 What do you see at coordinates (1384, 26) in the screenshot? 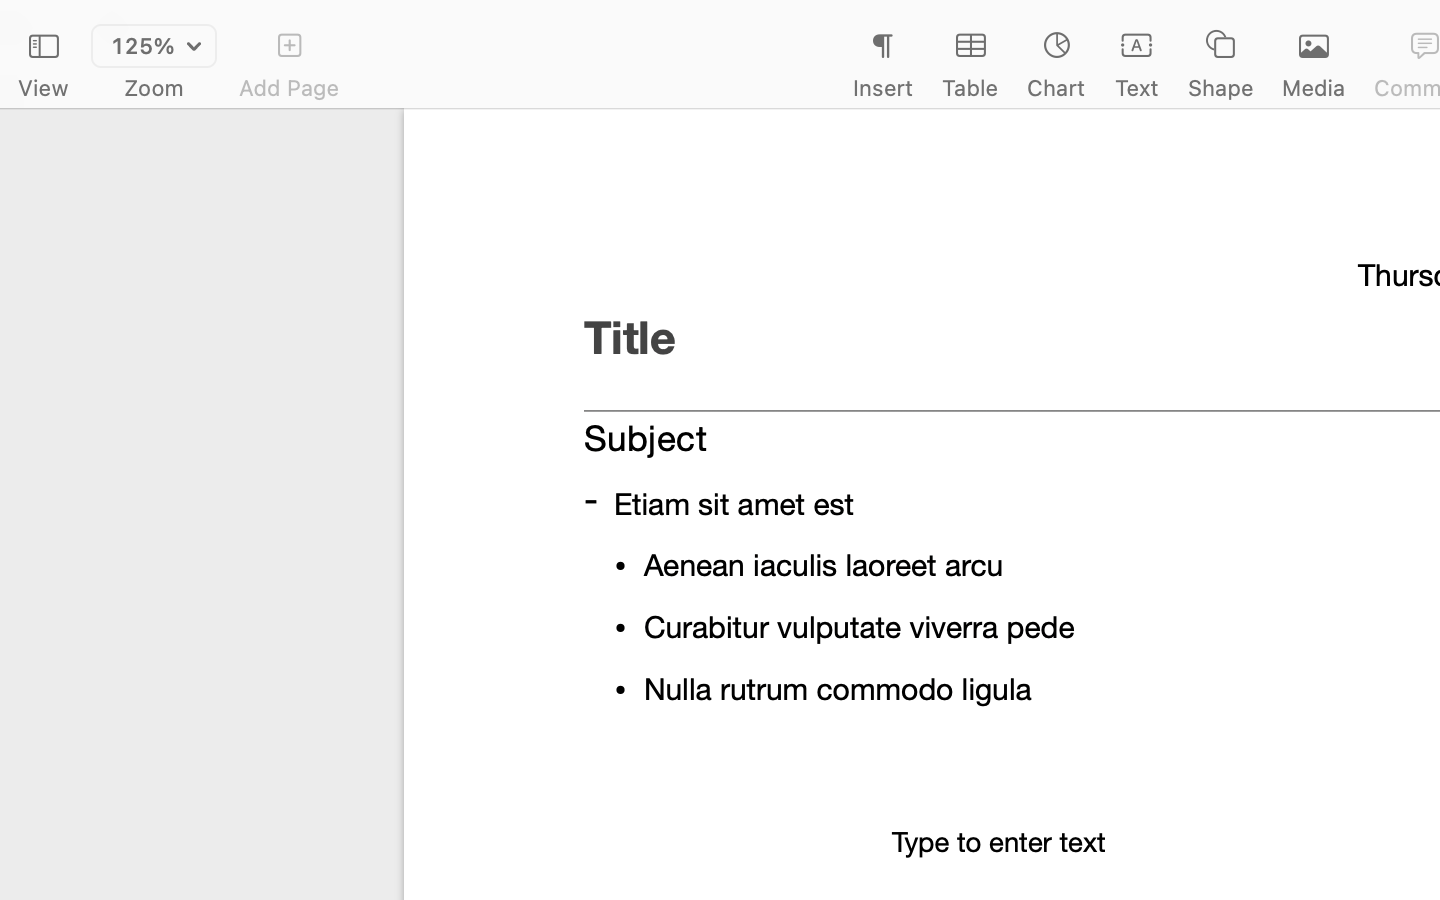
I see `Untitled` at bounding box center [1384, 26].